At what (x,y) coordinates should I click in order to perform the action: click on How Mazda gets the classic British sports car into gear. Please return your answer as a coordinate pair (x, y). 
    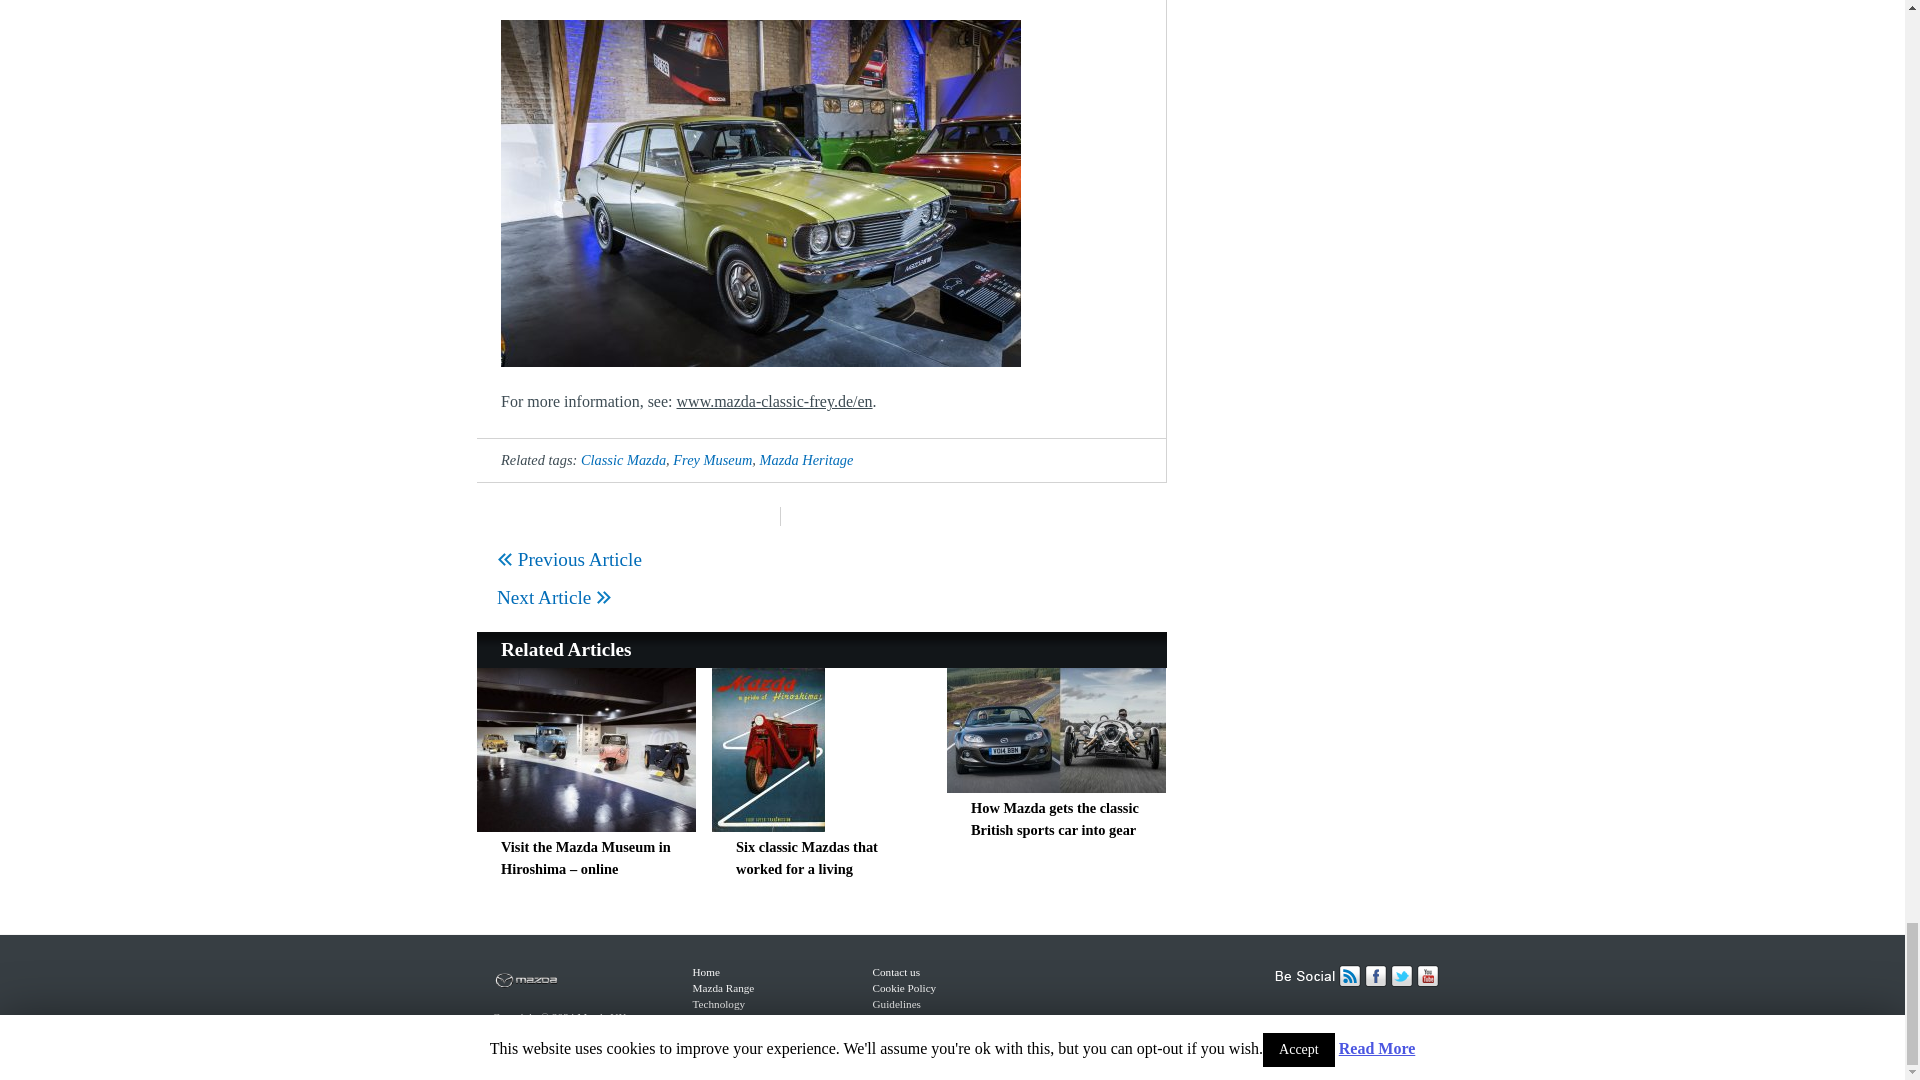
    Looking at the image, I should click on (1054, 819).